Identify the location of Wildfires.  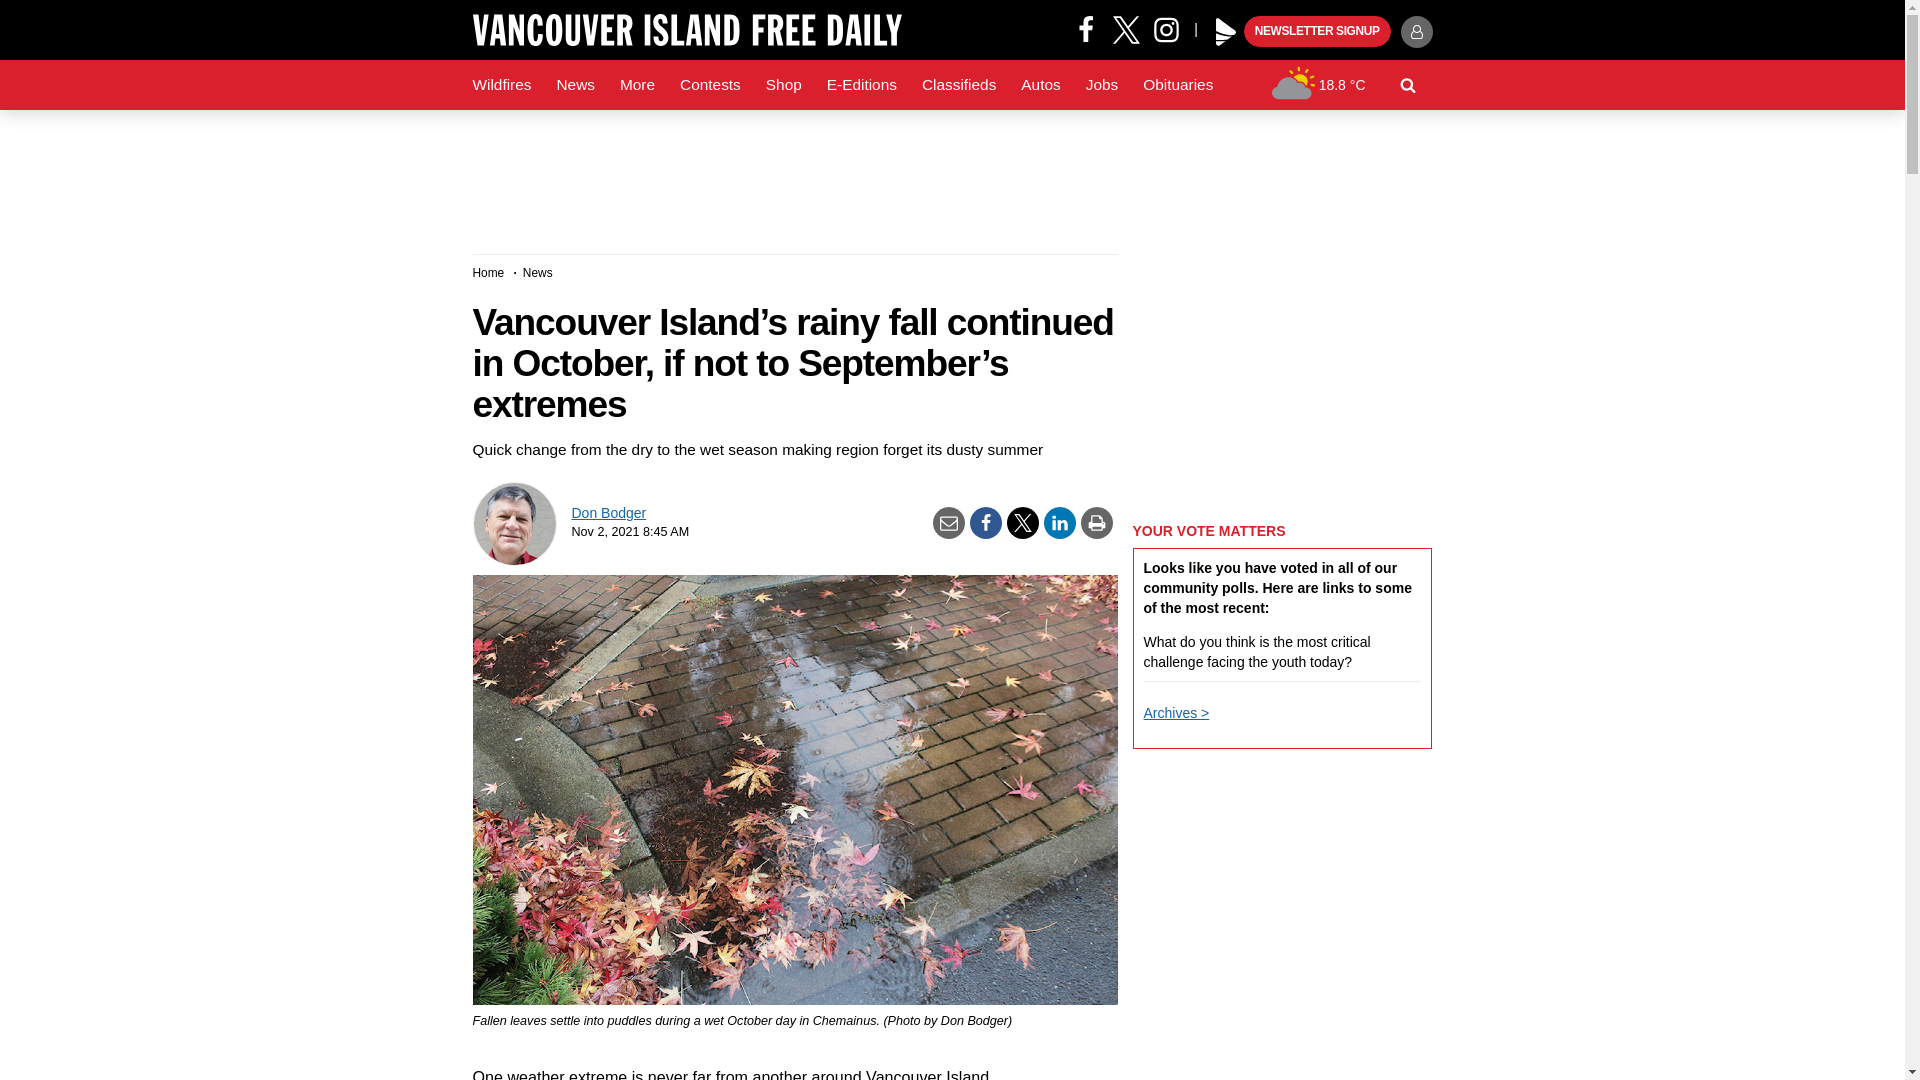
(502, 85).